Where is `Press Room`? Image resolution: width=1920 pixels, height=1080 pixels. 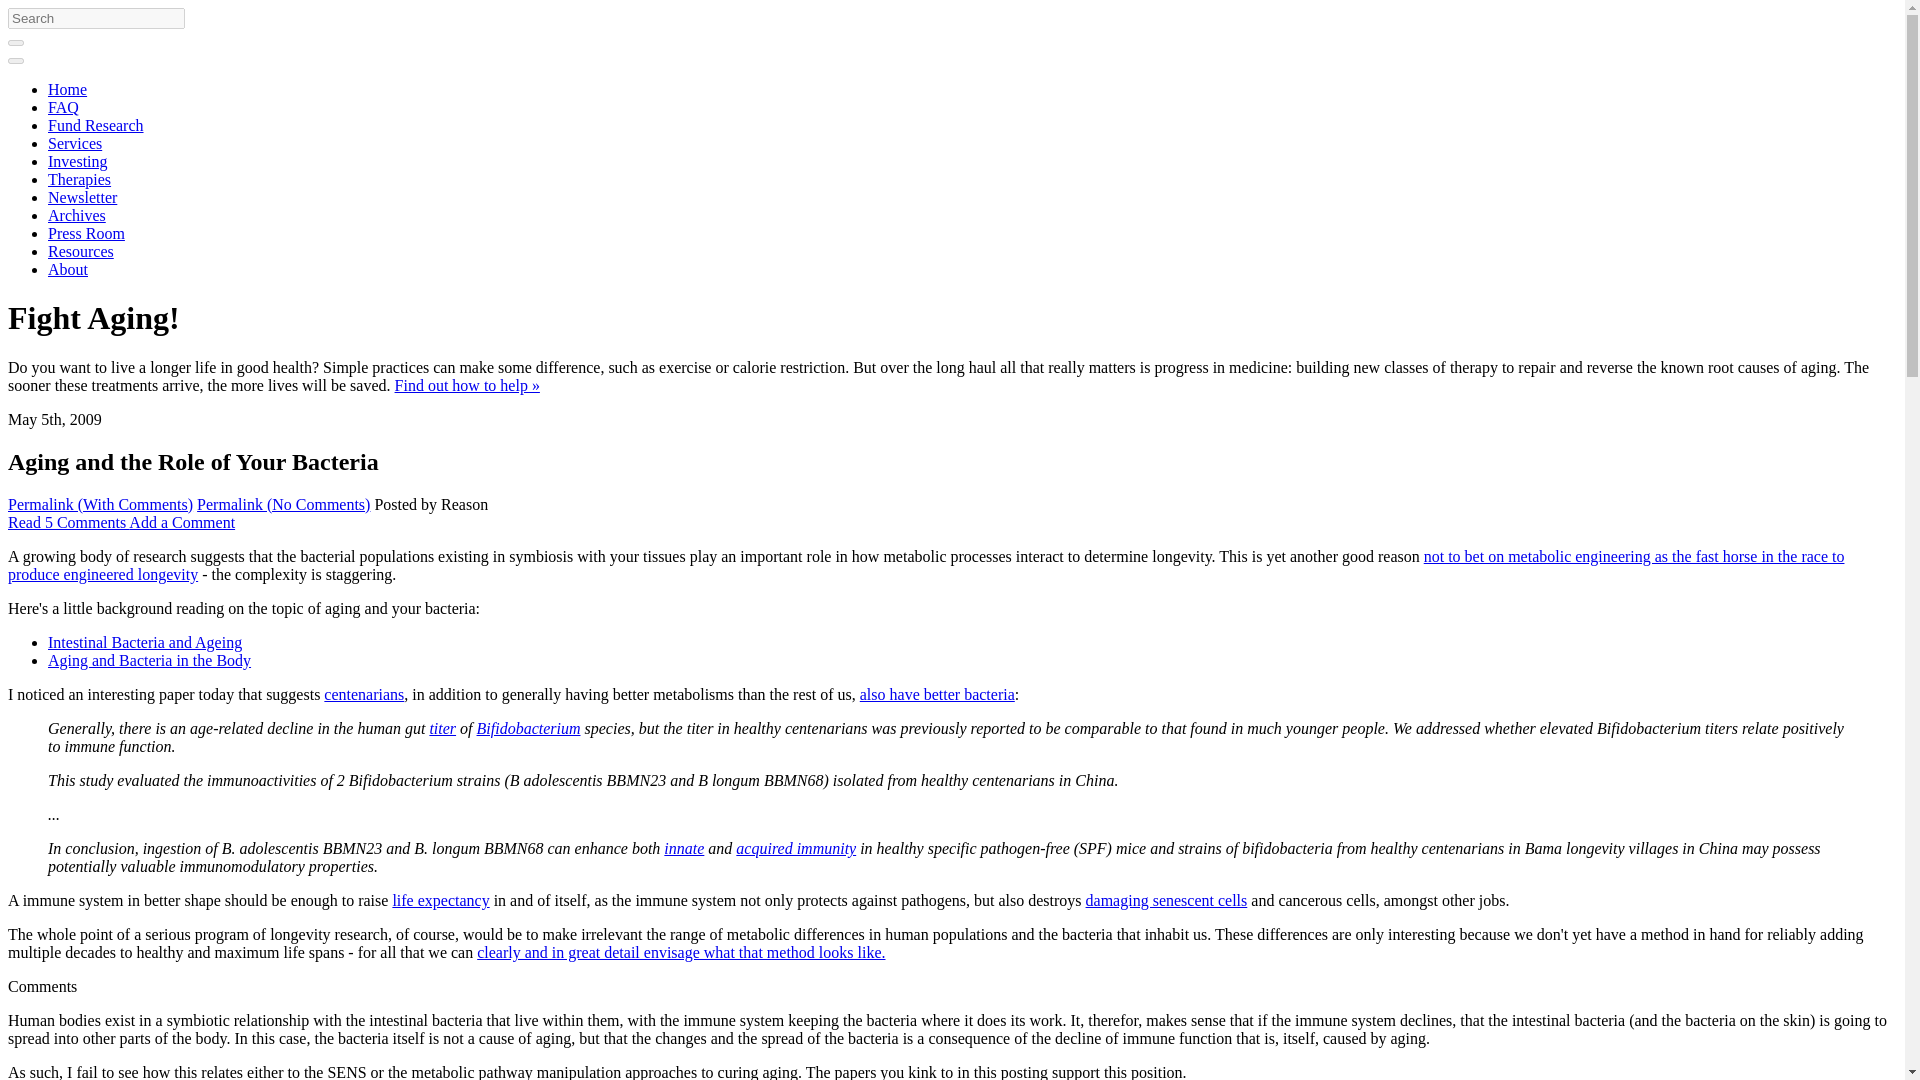
Press Room is located at coordinates (86, 232).